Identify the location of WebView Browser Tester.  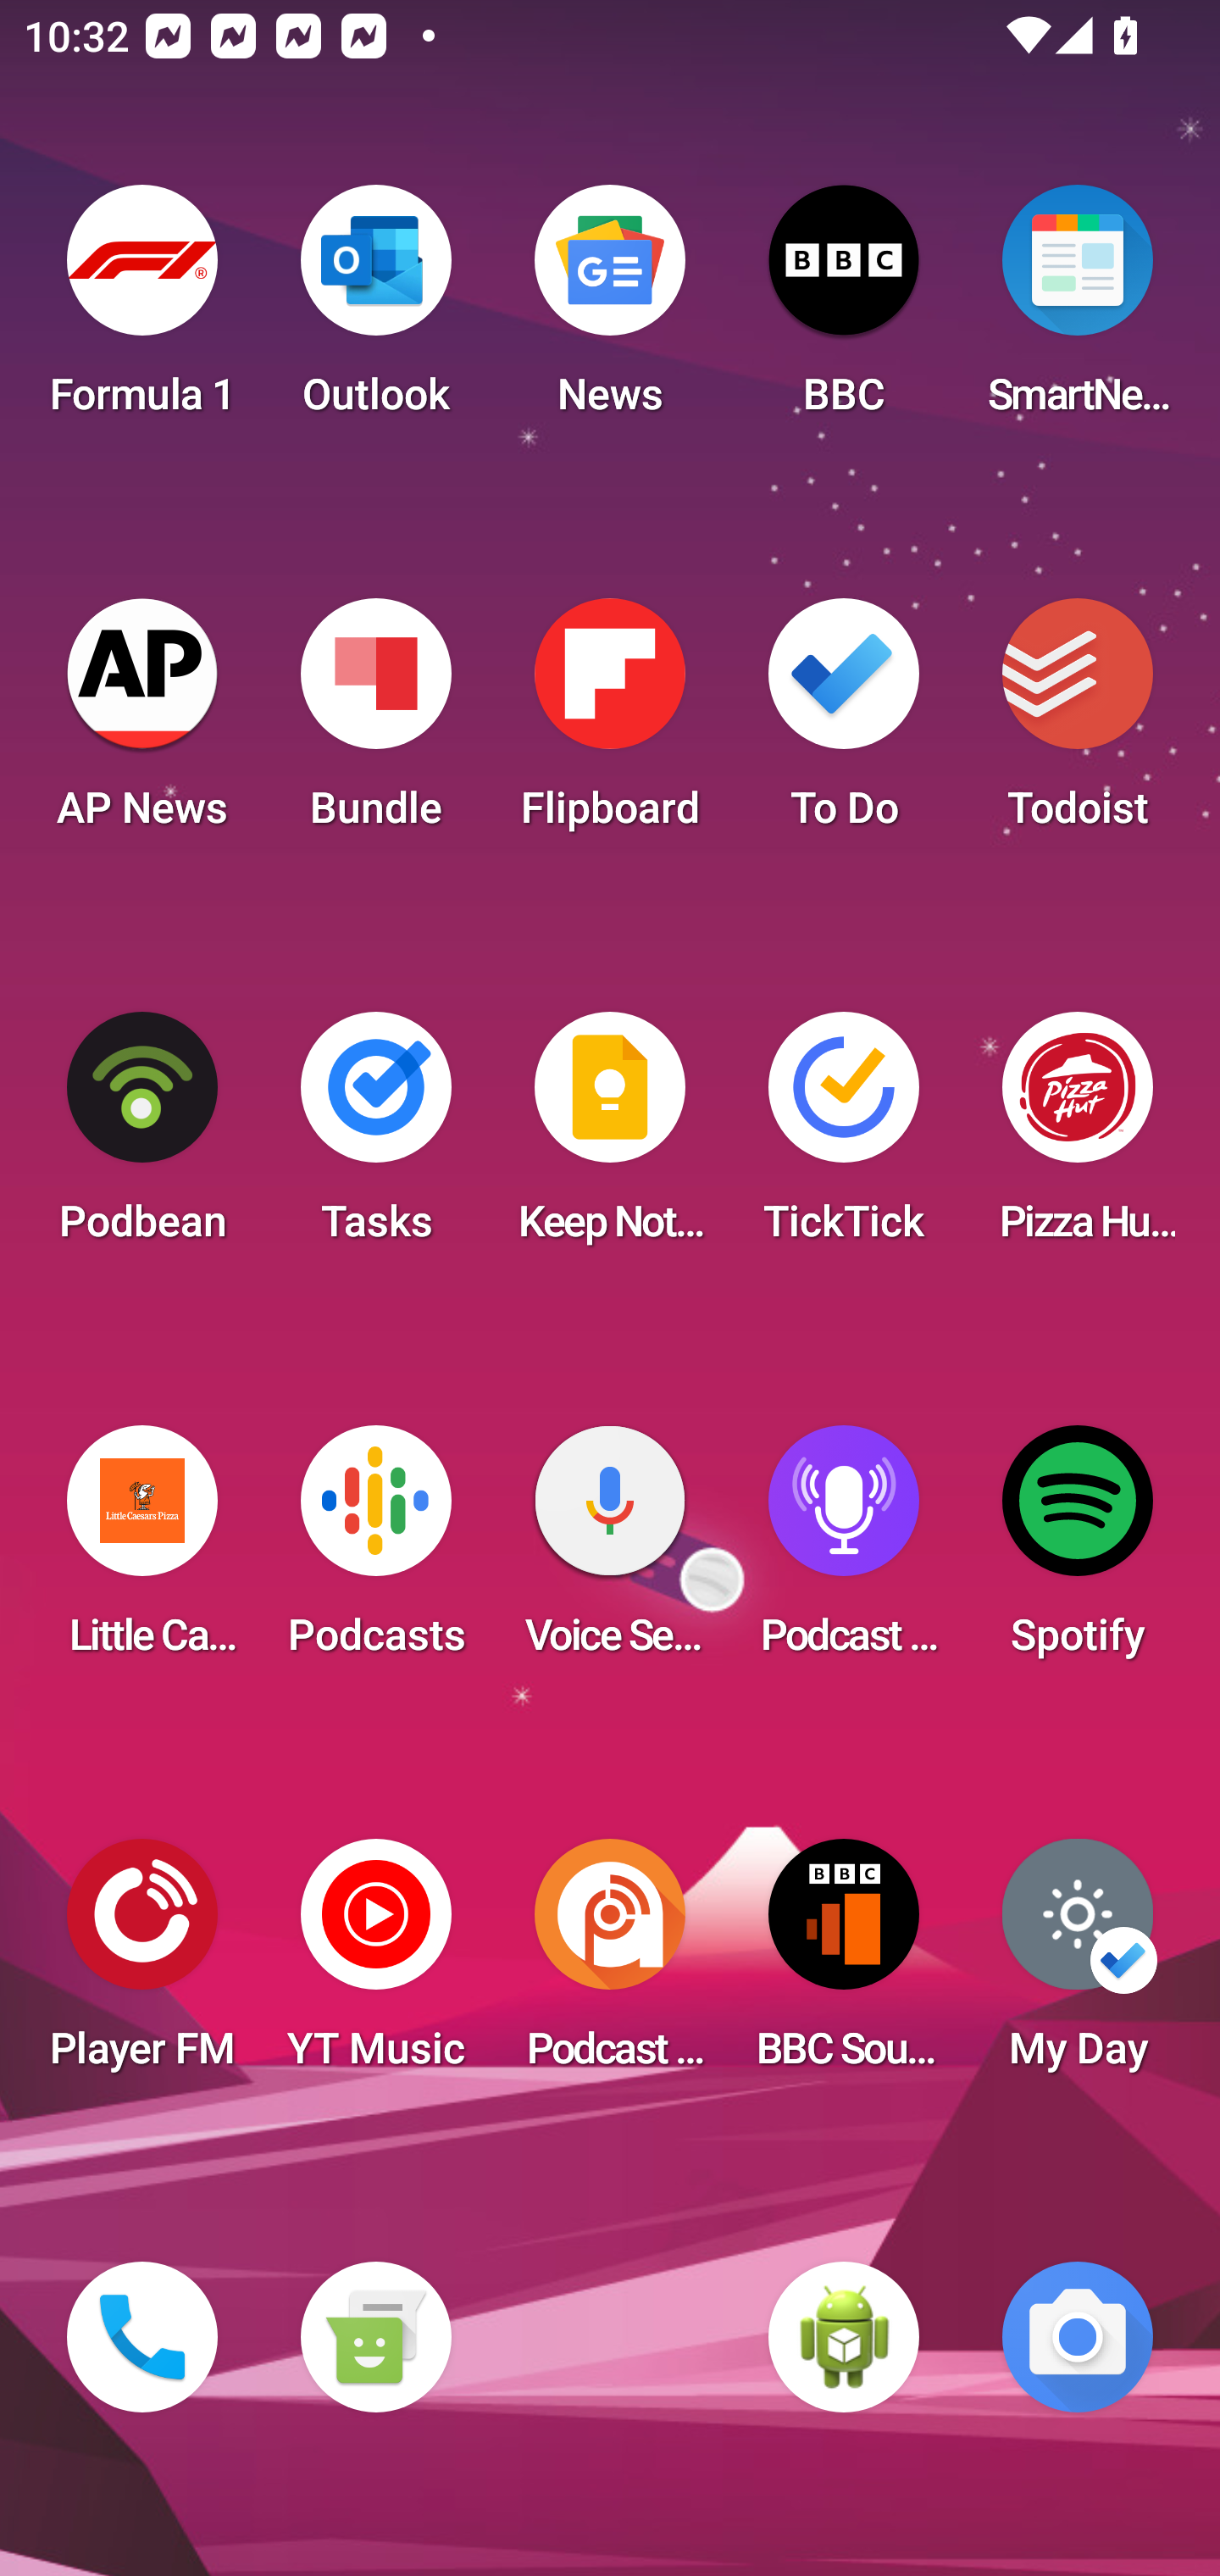
(844, 2337).